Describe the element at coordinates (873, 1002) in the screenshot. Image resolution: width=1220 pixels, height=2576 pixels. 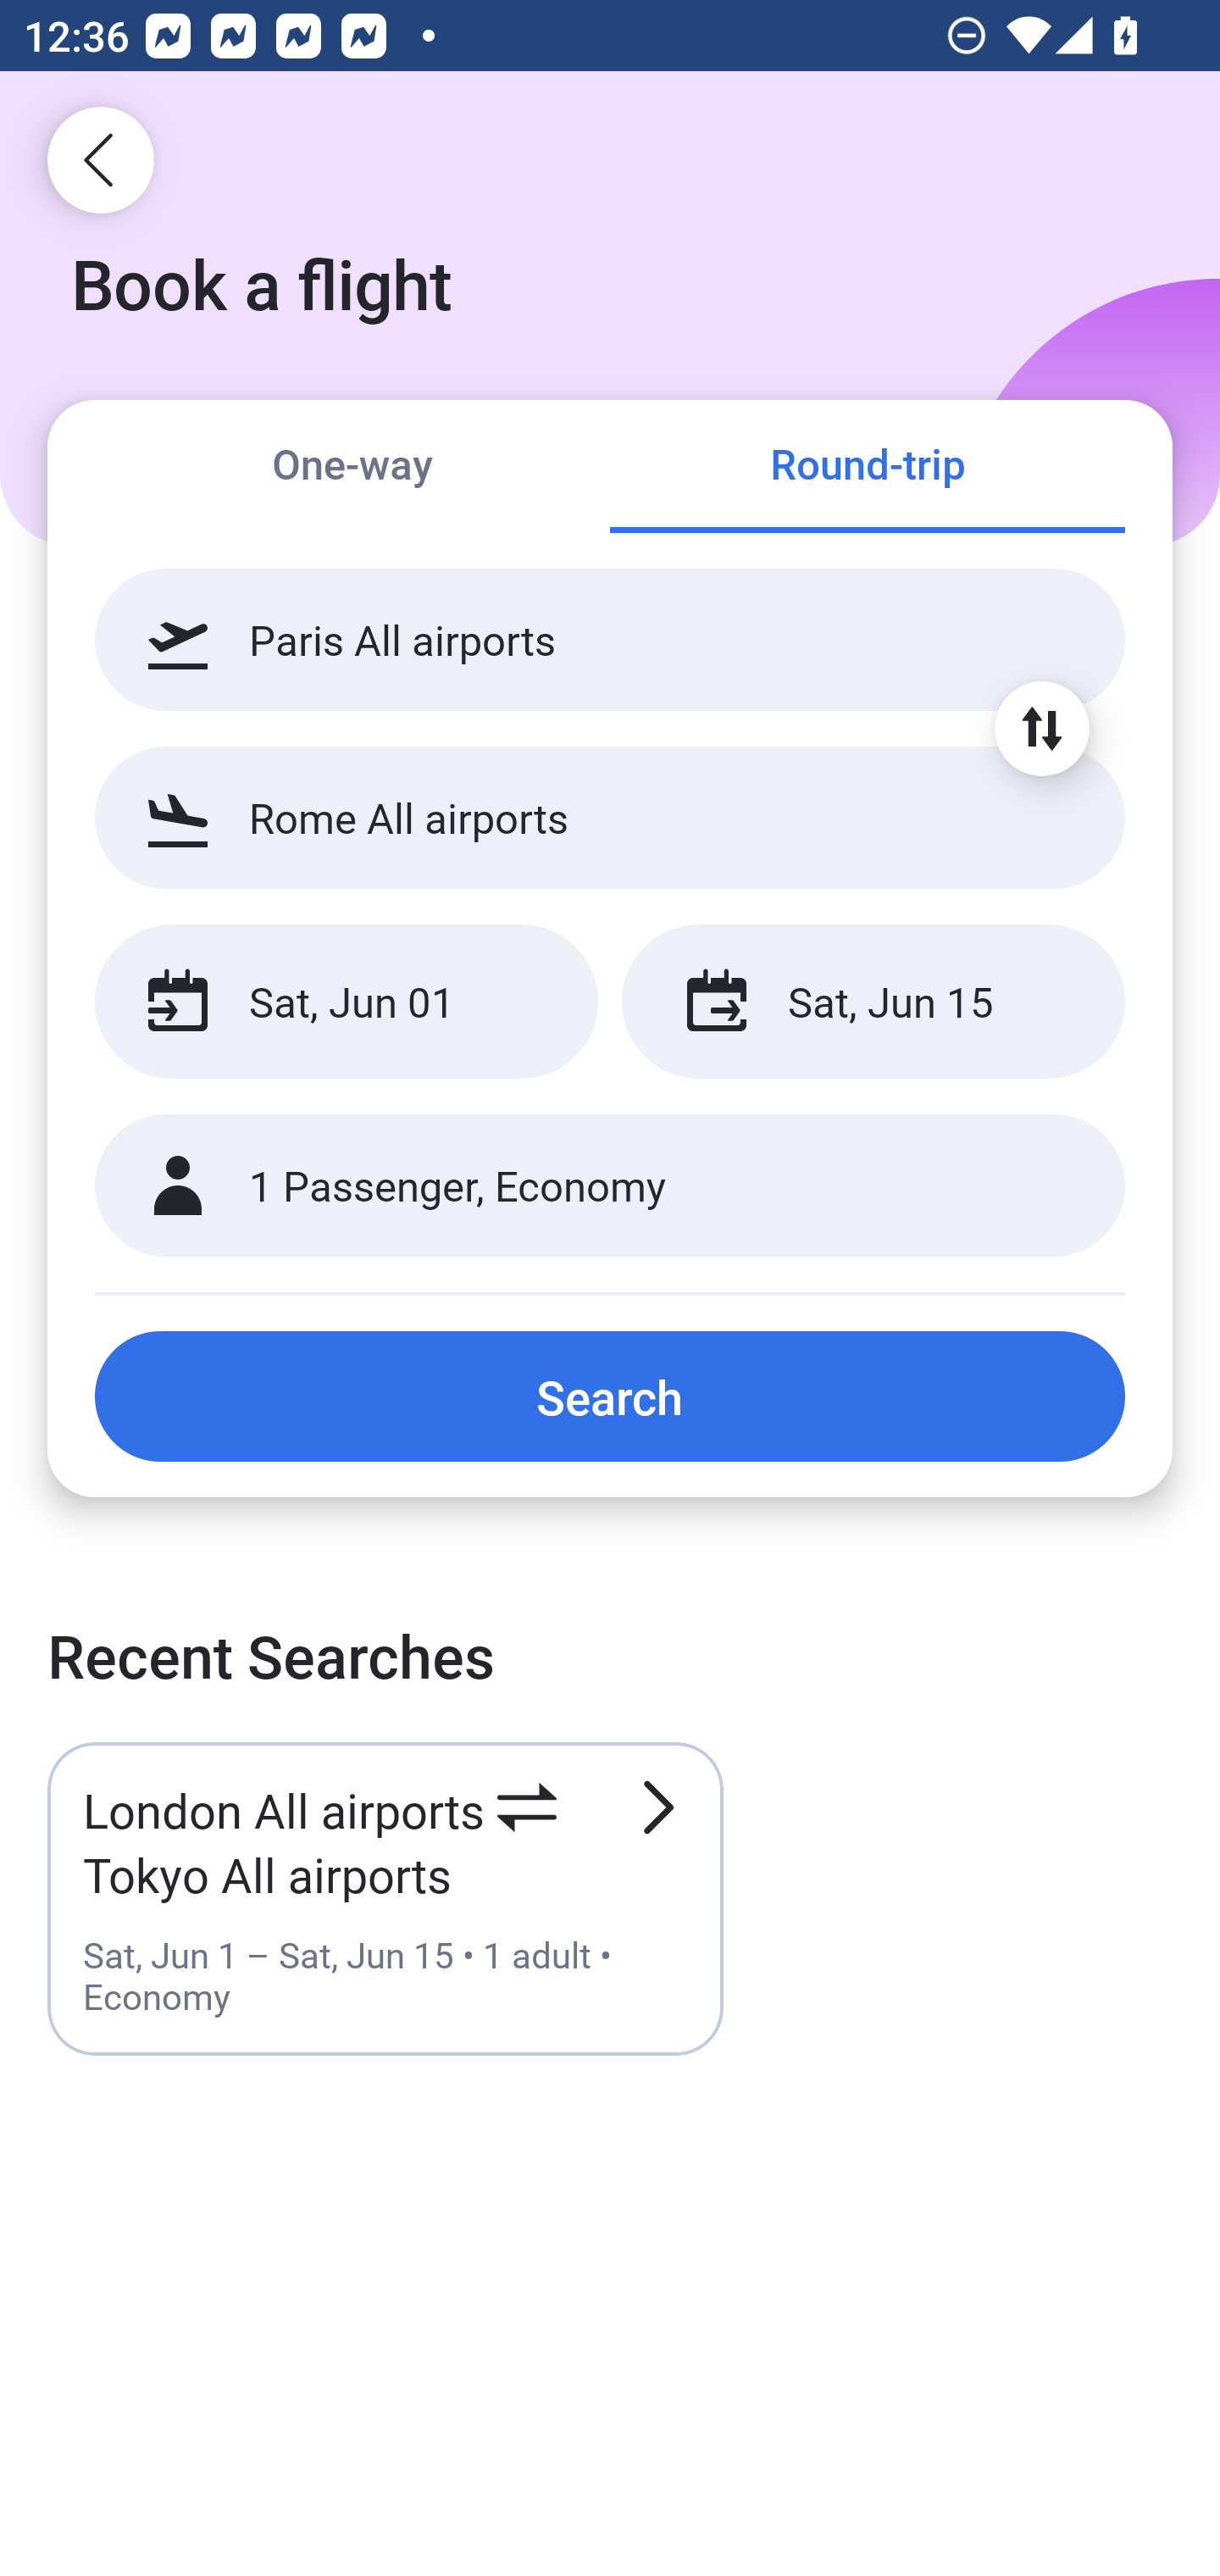
I see `Sat, Jun 15` at that location.